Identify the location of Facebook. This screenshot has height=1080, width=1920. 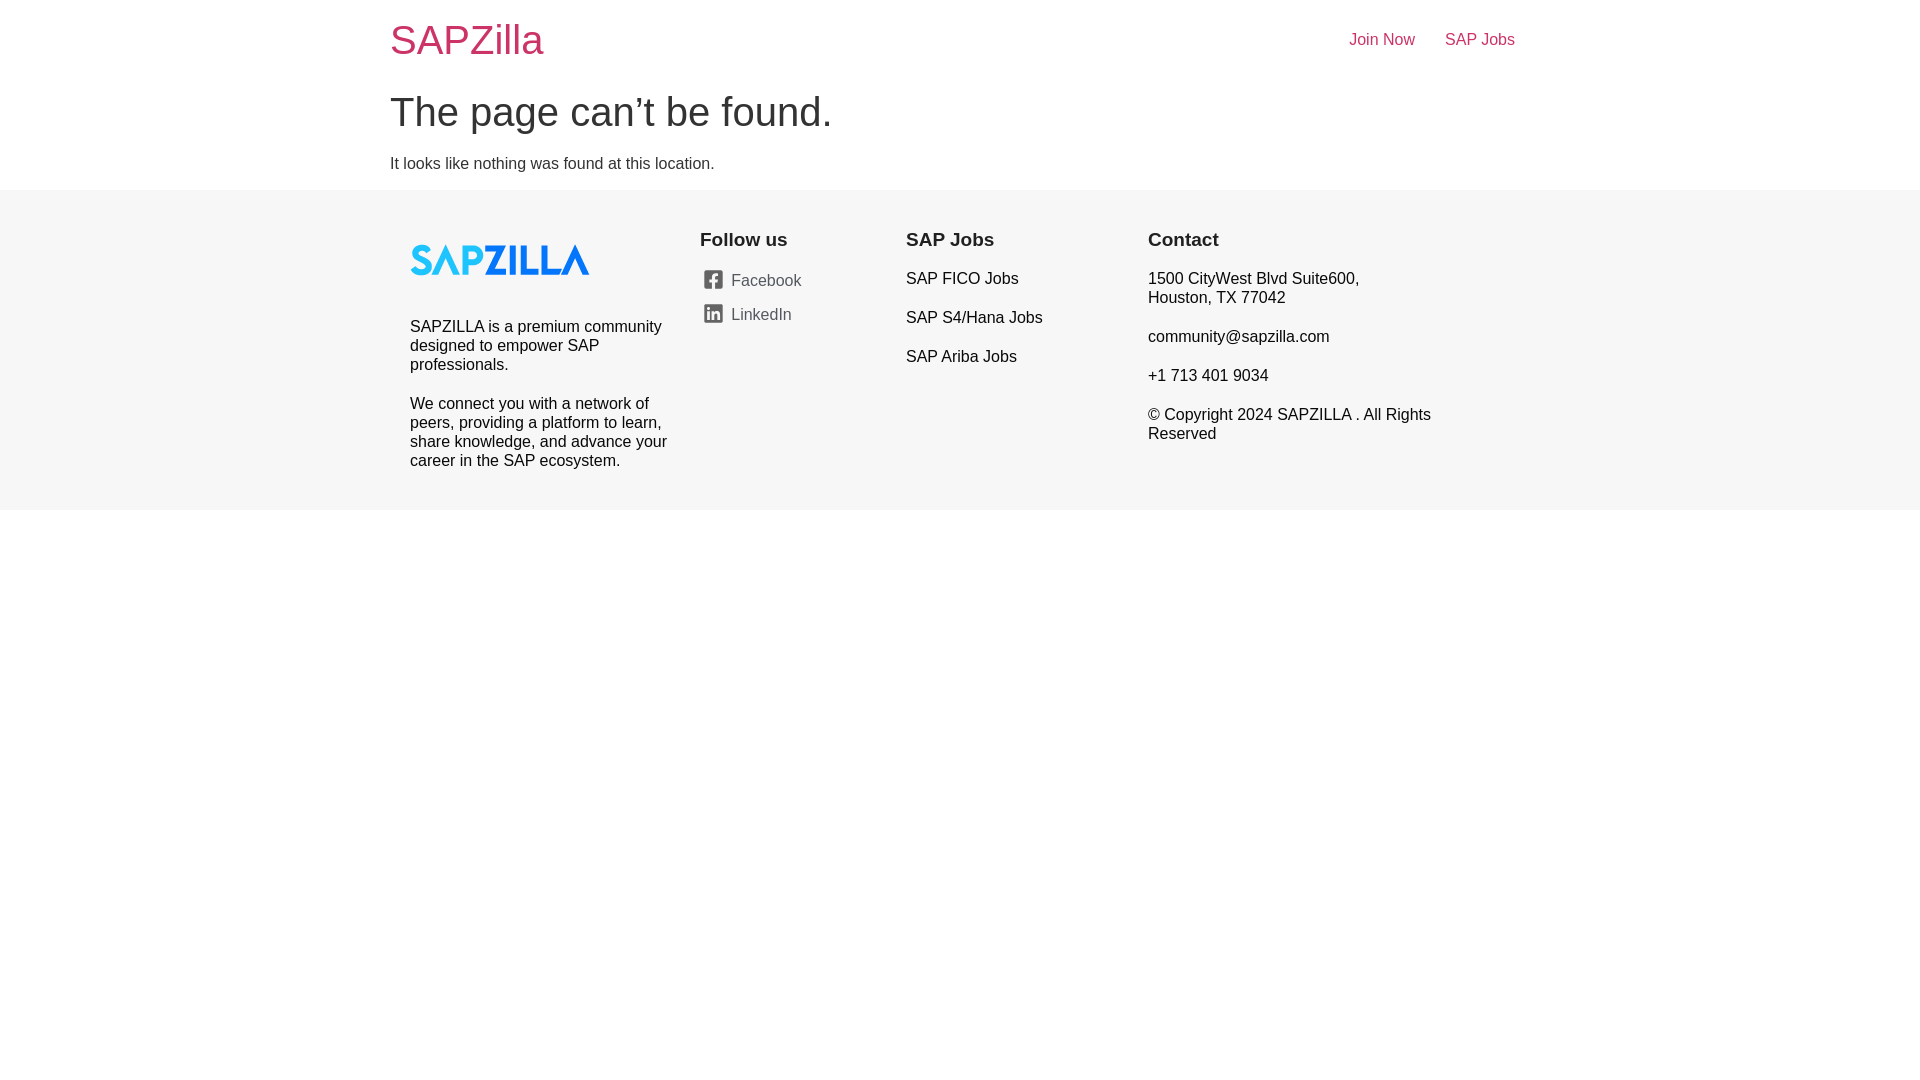
(782, 280).